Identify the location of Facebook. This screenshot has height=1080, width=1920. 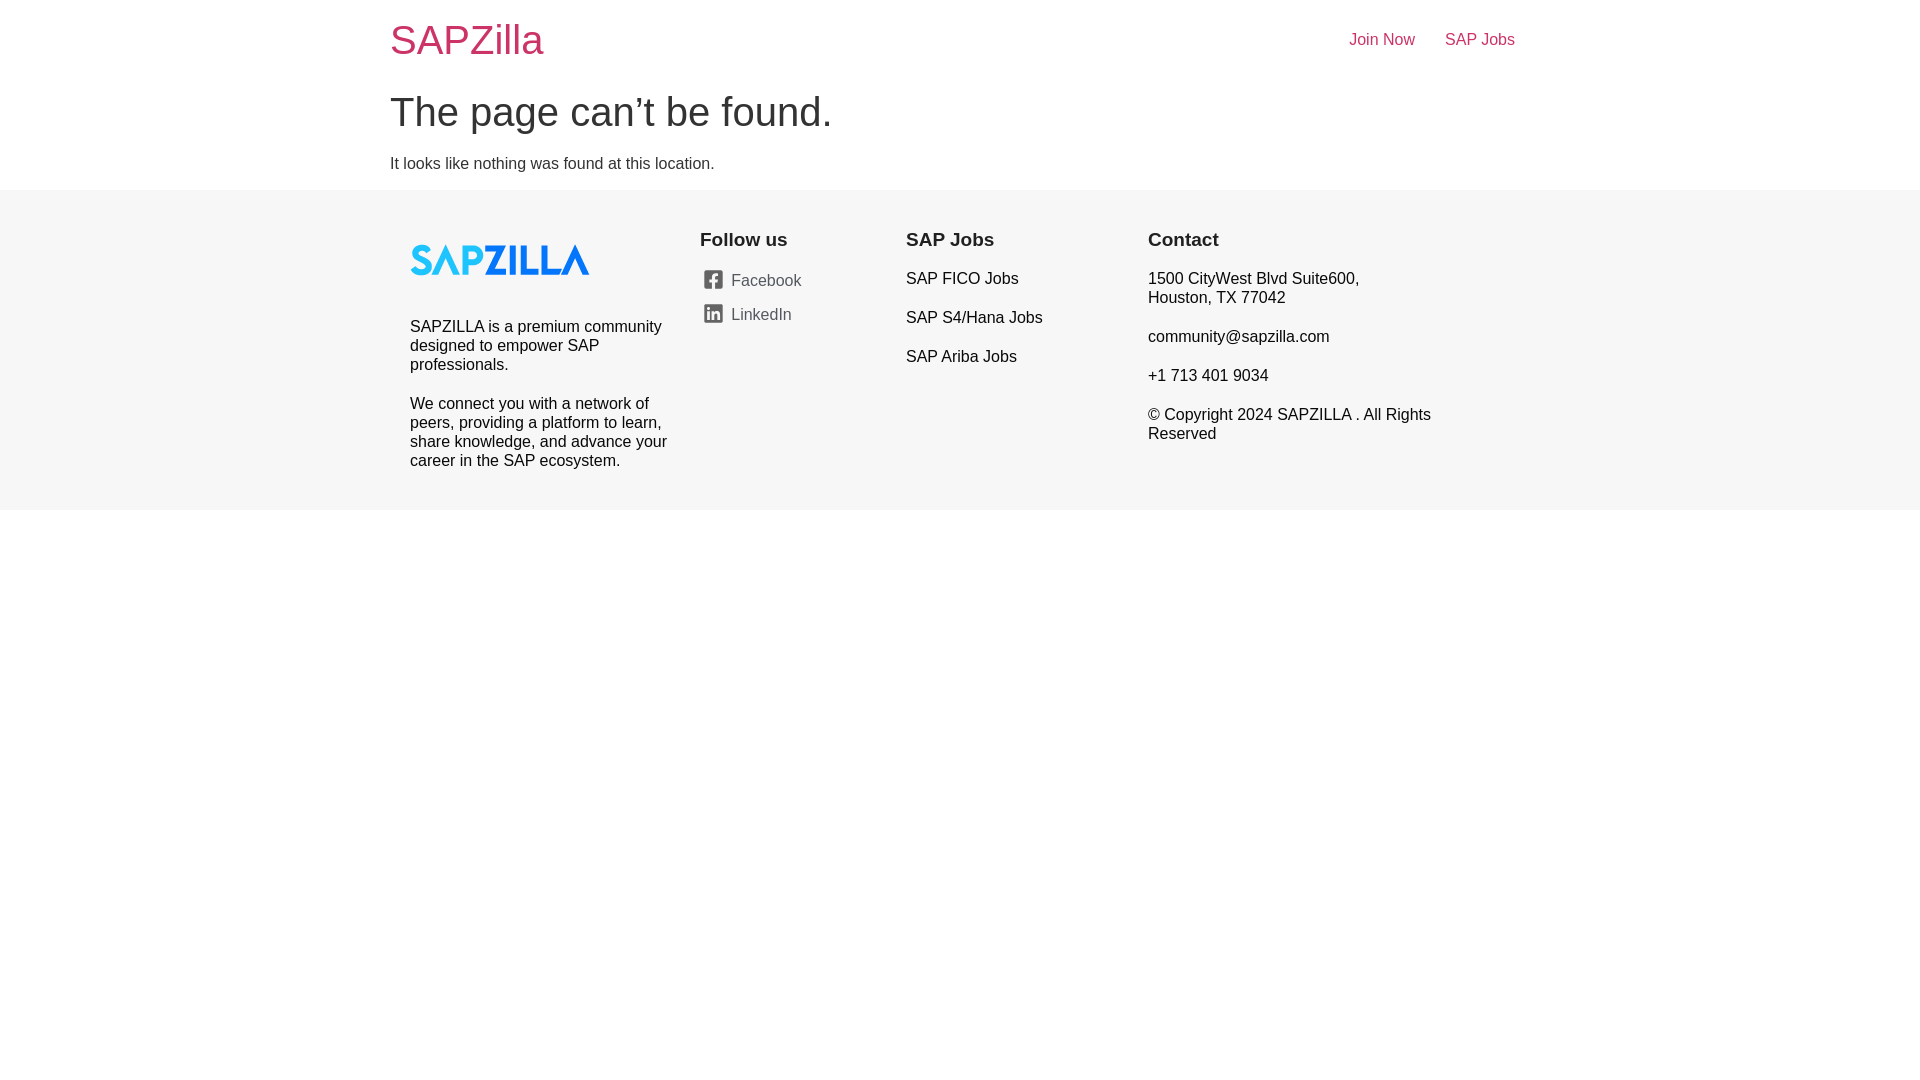
(782, 280).